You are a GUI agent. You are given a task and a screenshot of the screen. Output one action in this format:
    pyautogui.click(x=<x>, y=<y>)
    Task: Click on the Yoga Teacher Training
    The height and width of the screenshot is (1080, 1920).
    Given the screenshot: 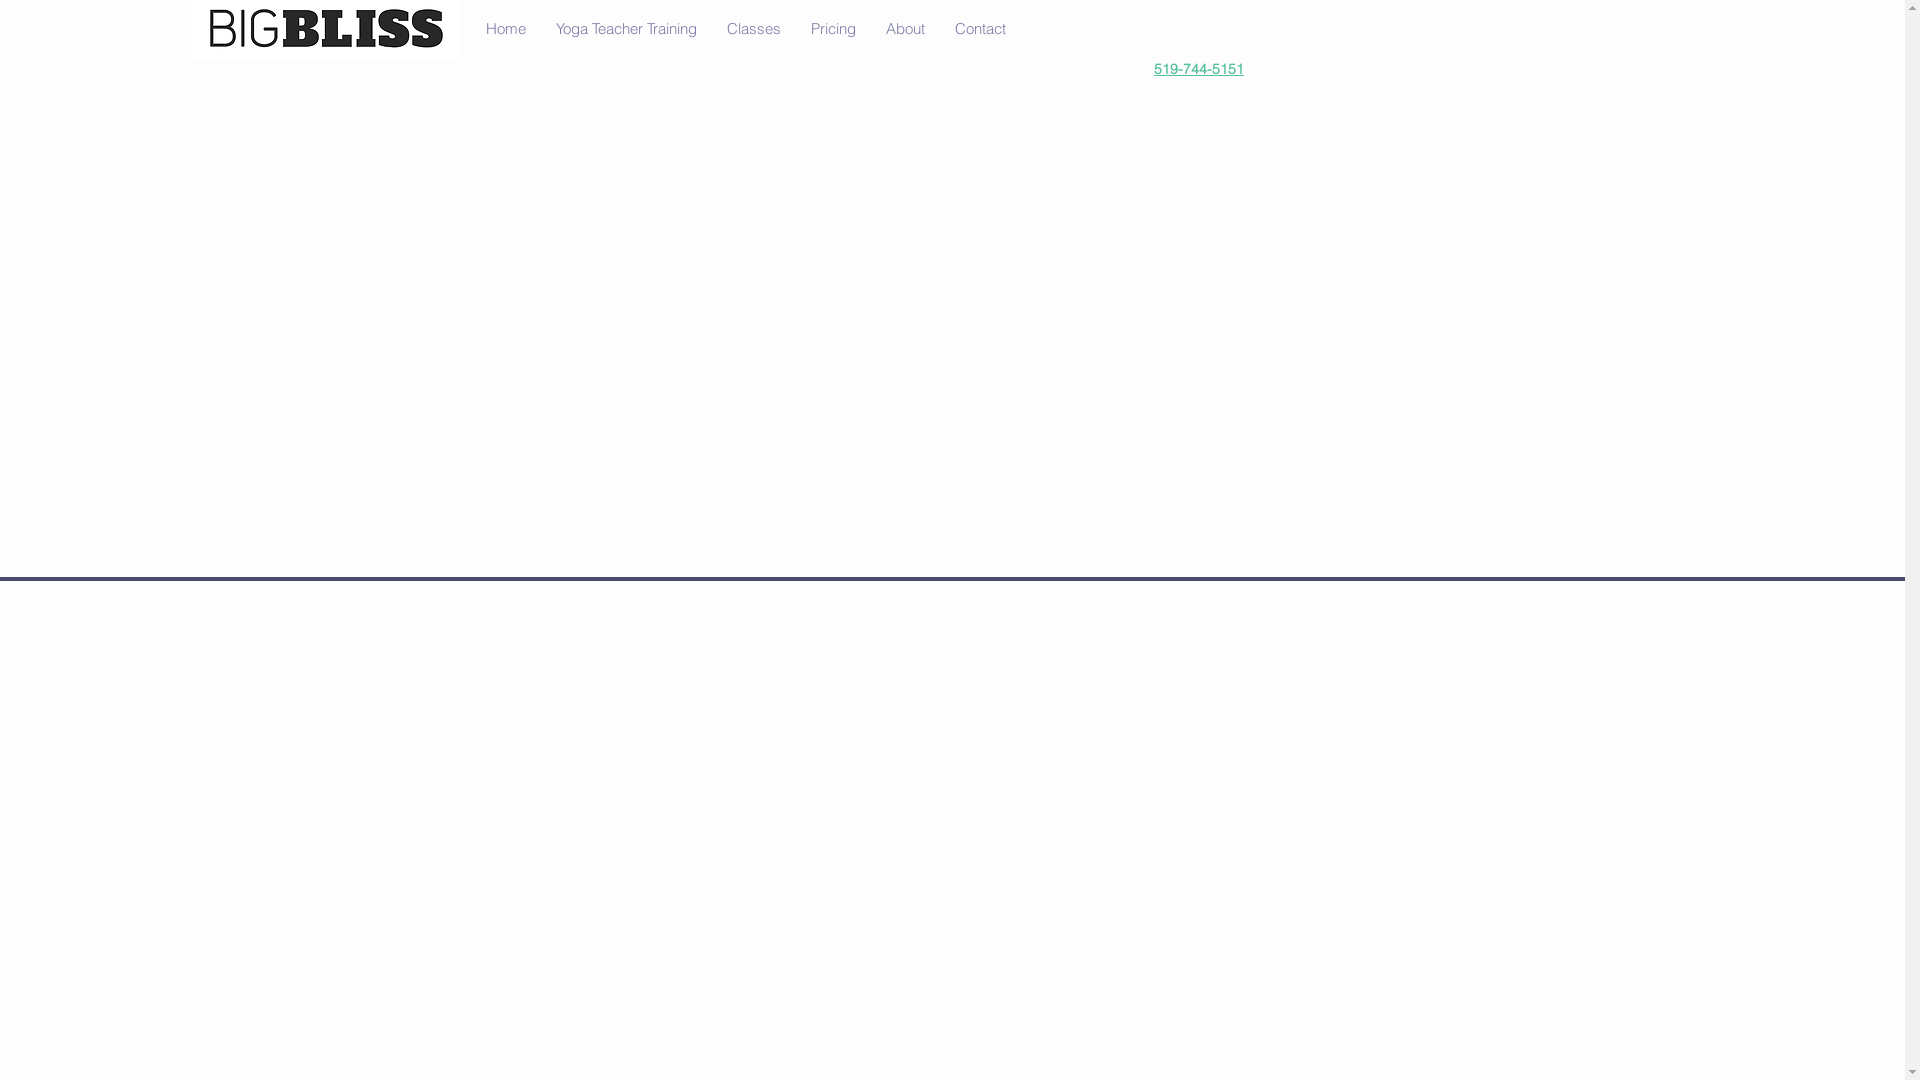 What is the action you would take?
    pyautogui.click(x=626, y=29)
    